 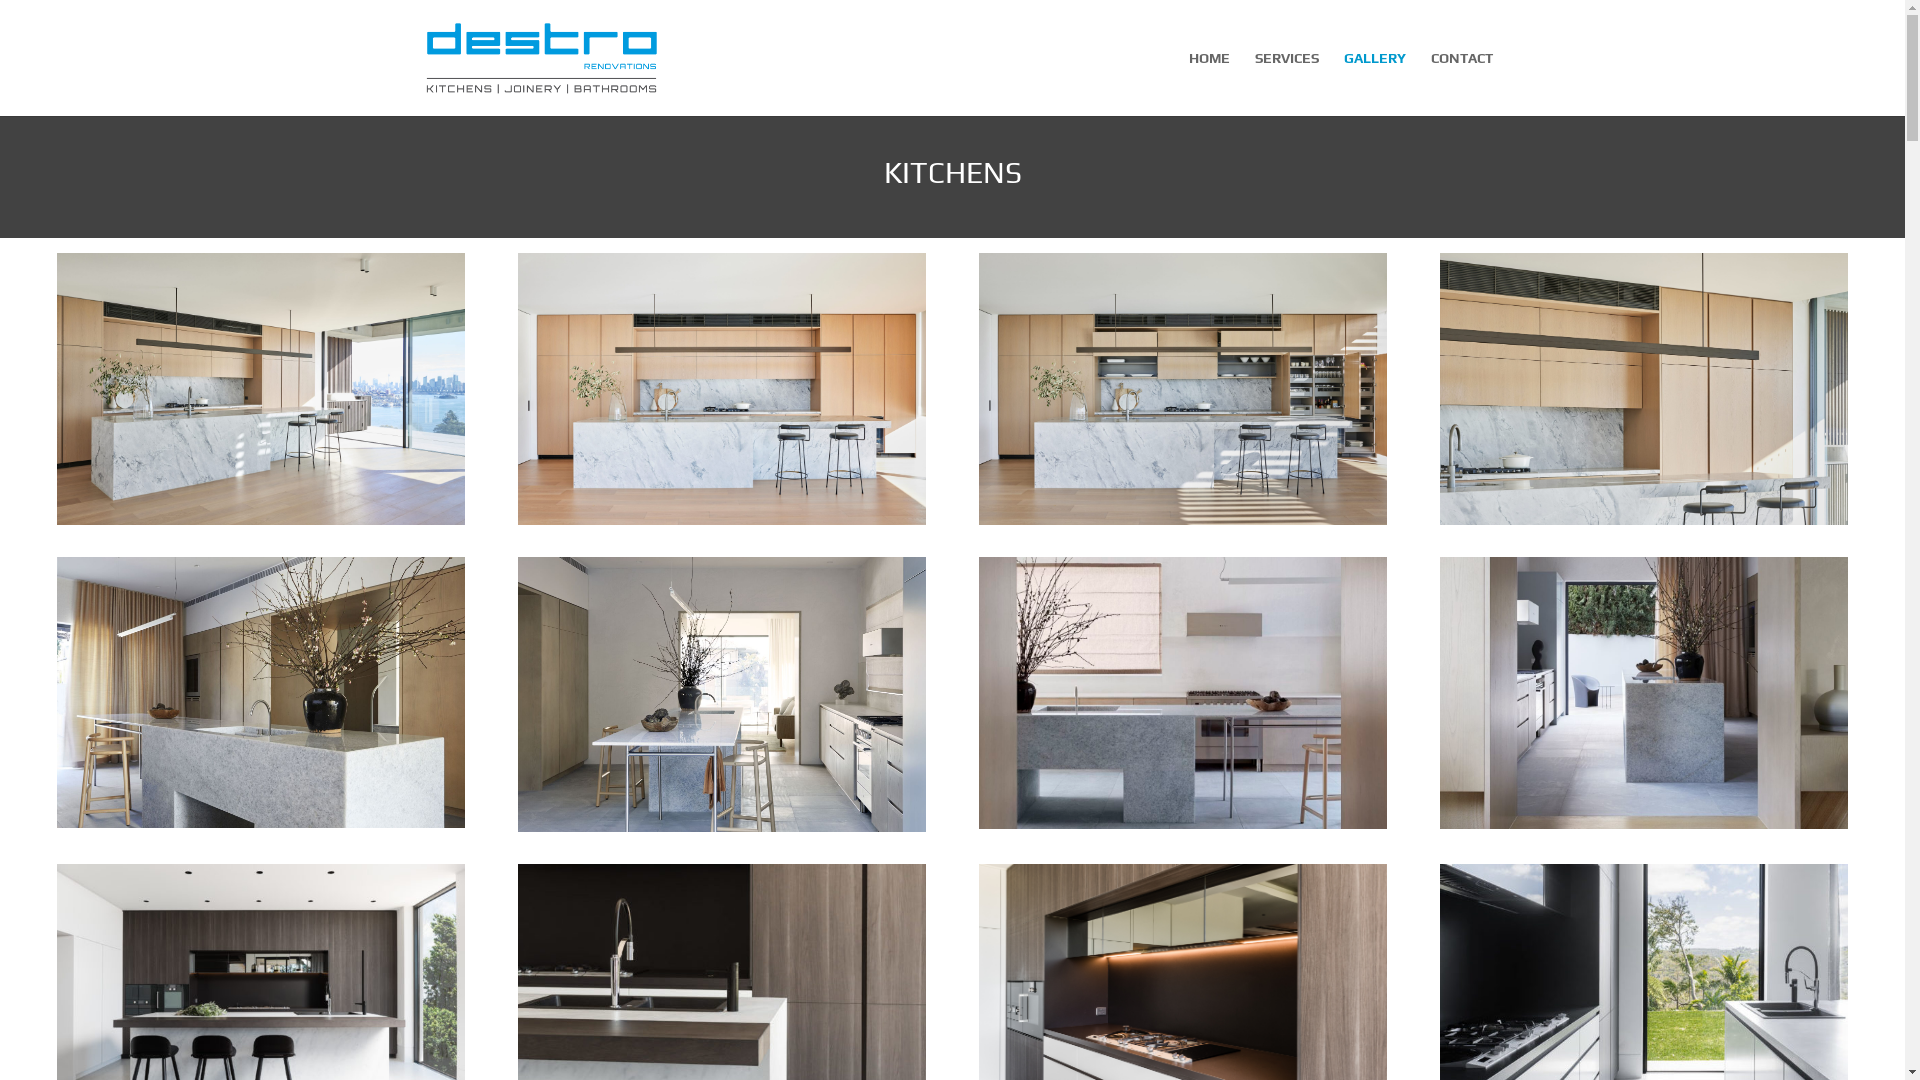 What do you see at coordinates (1461, 84) in the screenshot?
I see `CONTACT` at bounding box center [1461, 84].